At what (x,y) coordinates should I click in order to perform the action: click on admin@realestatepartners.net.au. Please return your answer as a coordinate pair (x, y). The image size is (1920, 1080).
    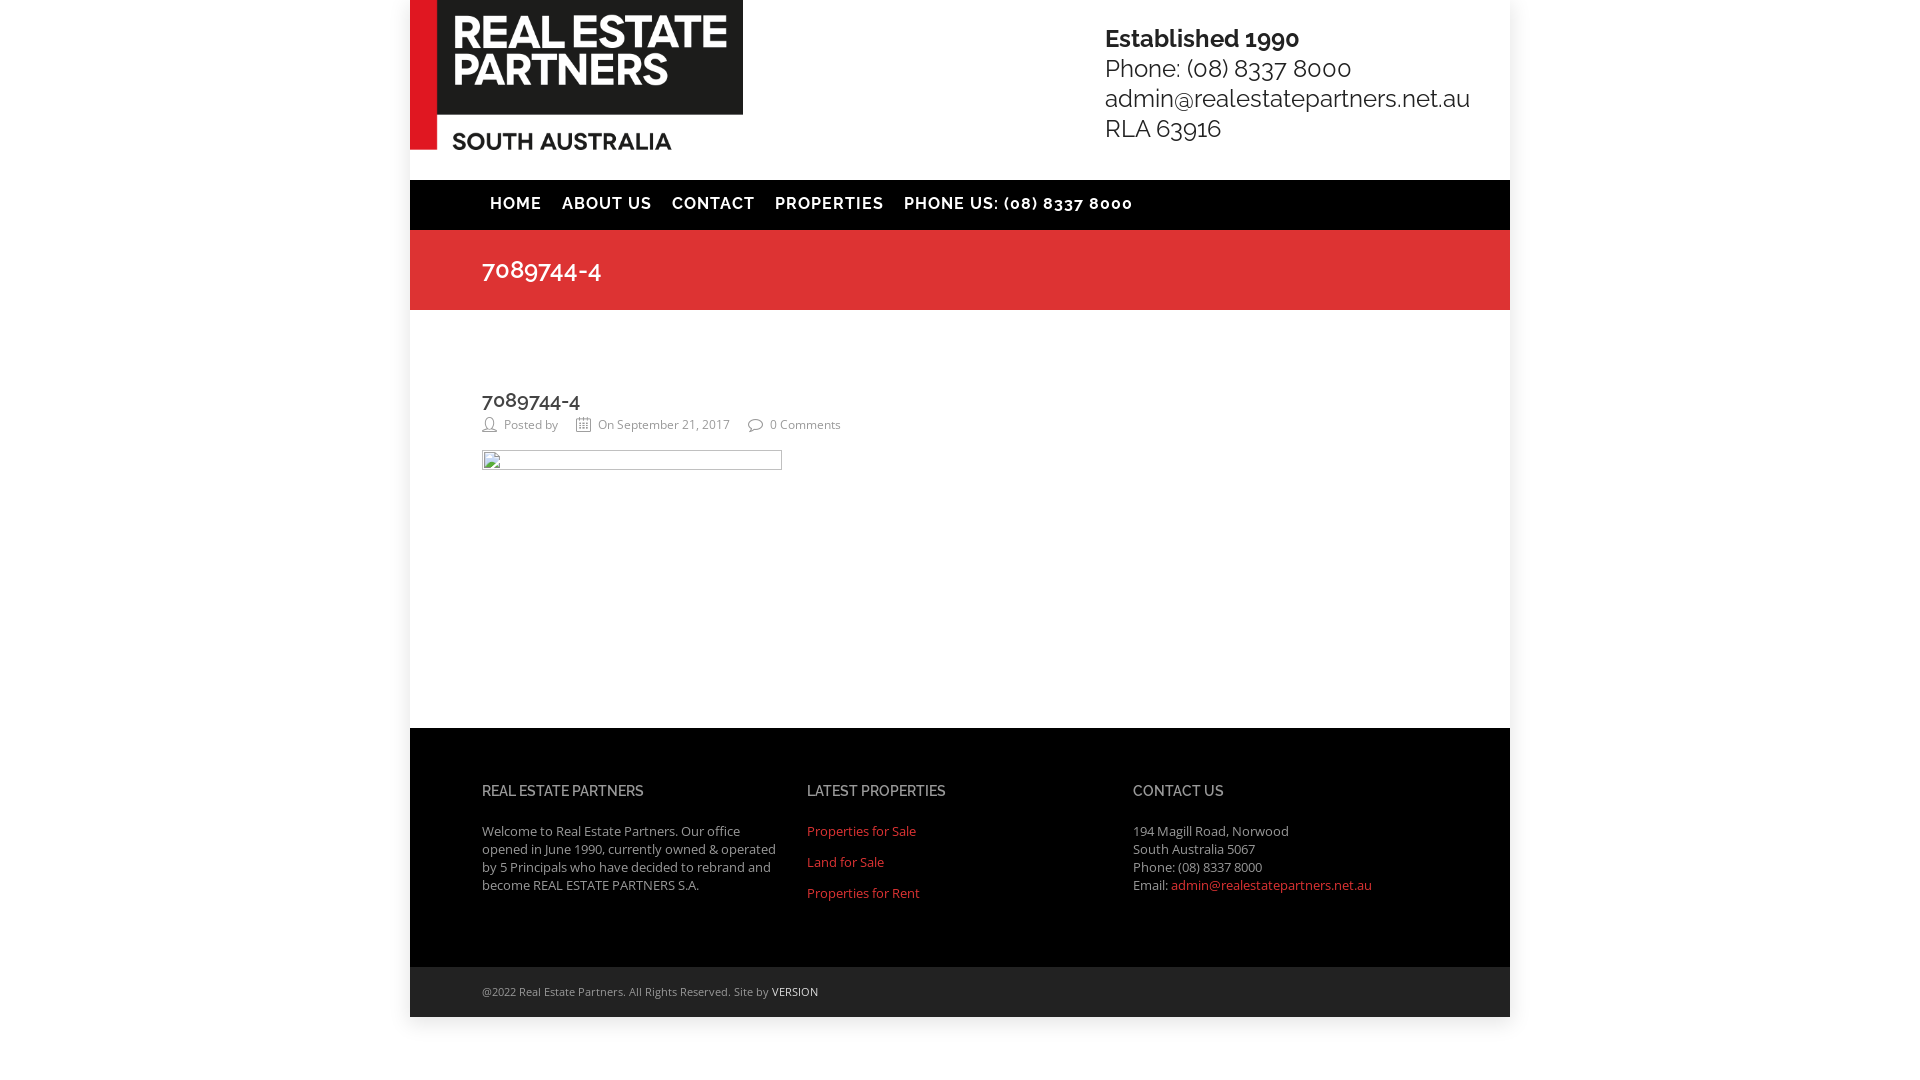
    Looking at the image, I should click on (1272, 884).